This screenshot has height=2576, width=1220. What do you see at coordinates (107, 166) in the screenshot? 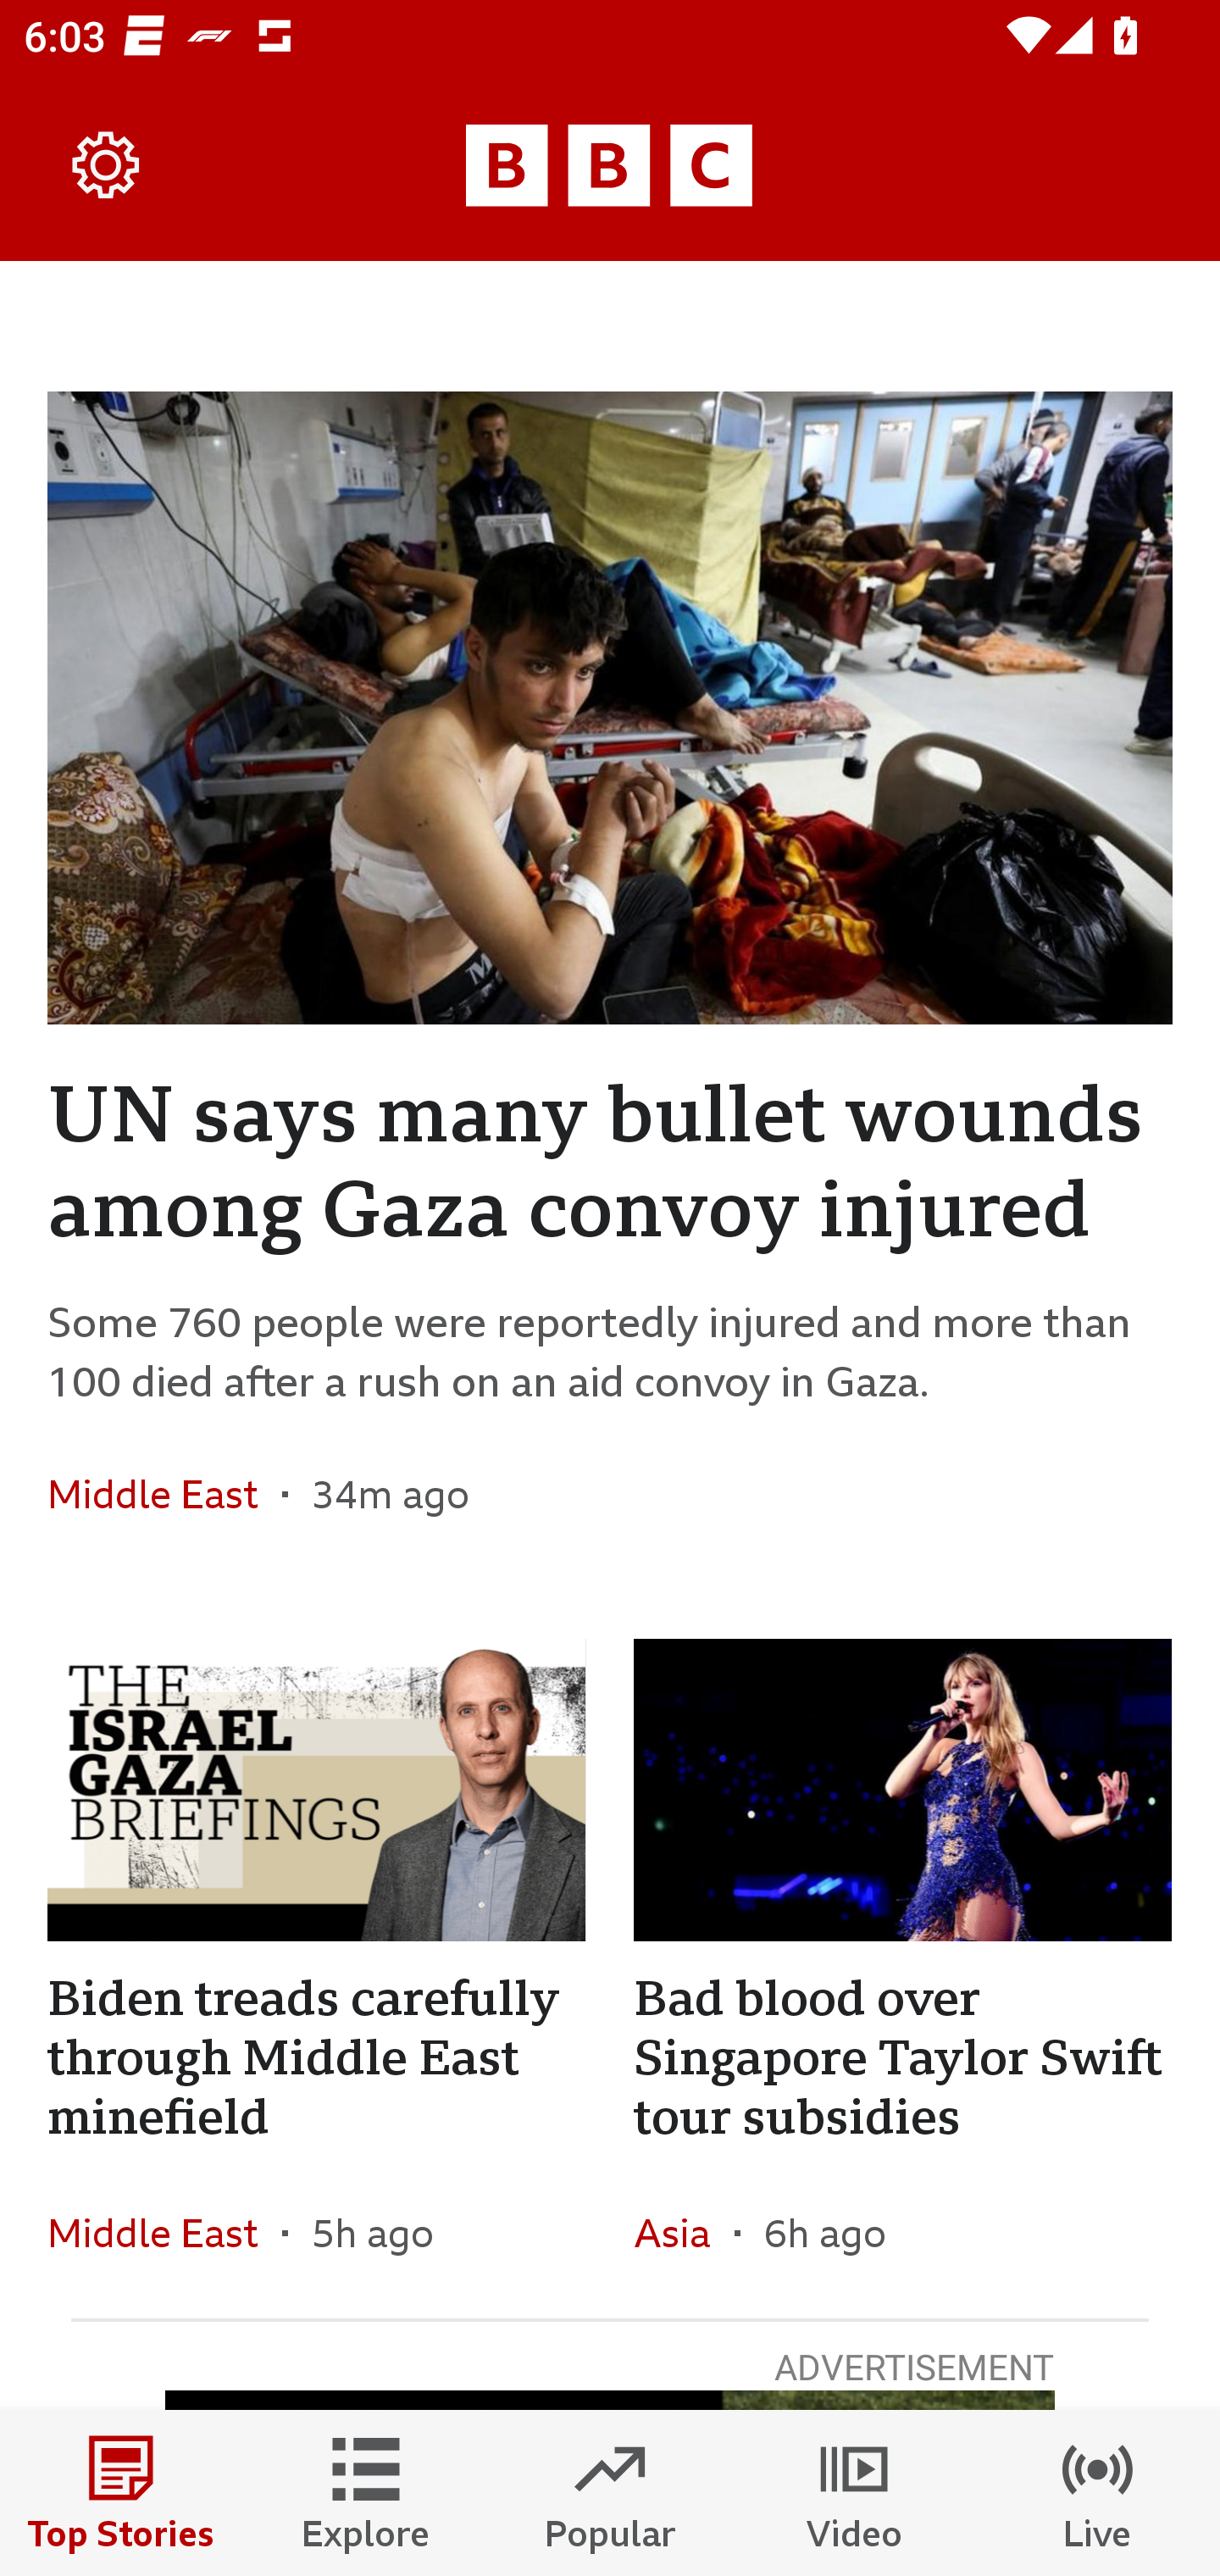
I see `Settings` at bounding box center [107, 166].